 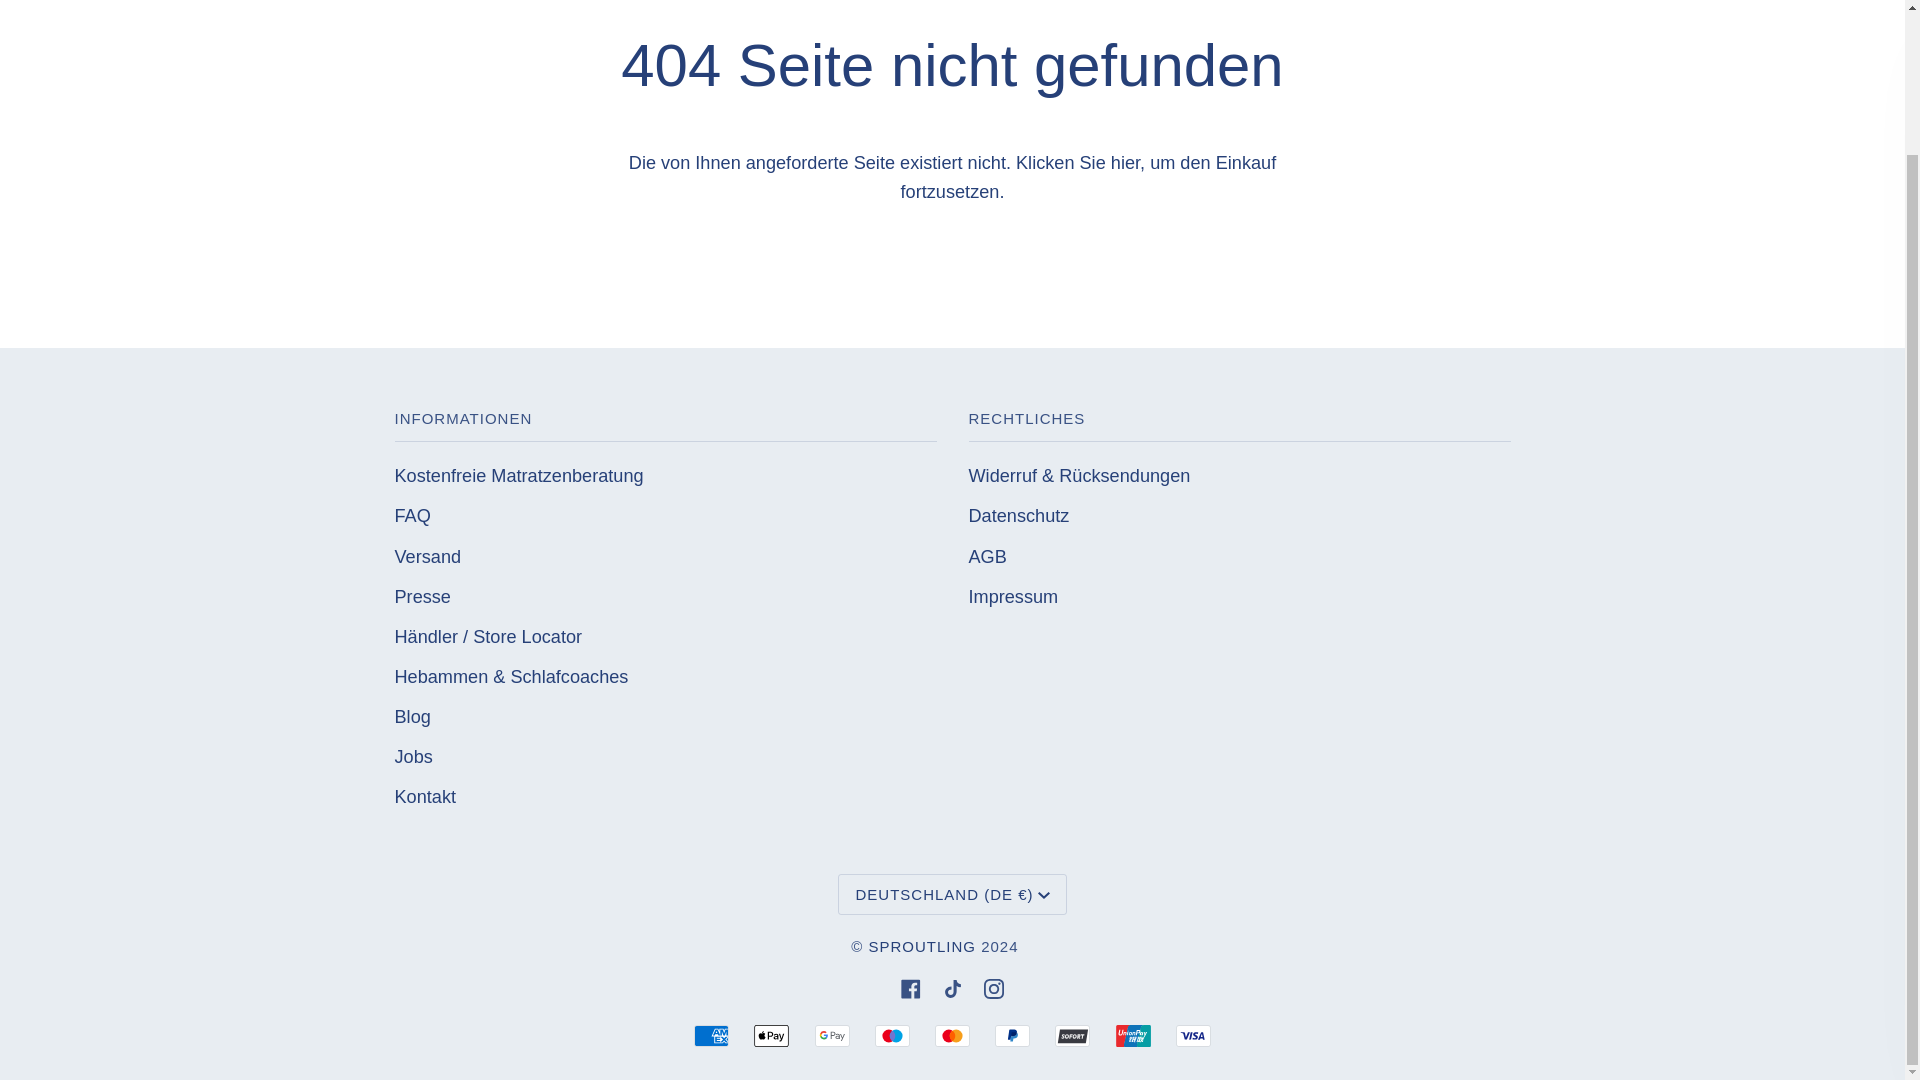 What do you see at coordinates (952, 1035) in the screenshot?
I see `MASTERCARD` at bounding box center [952, 1035].